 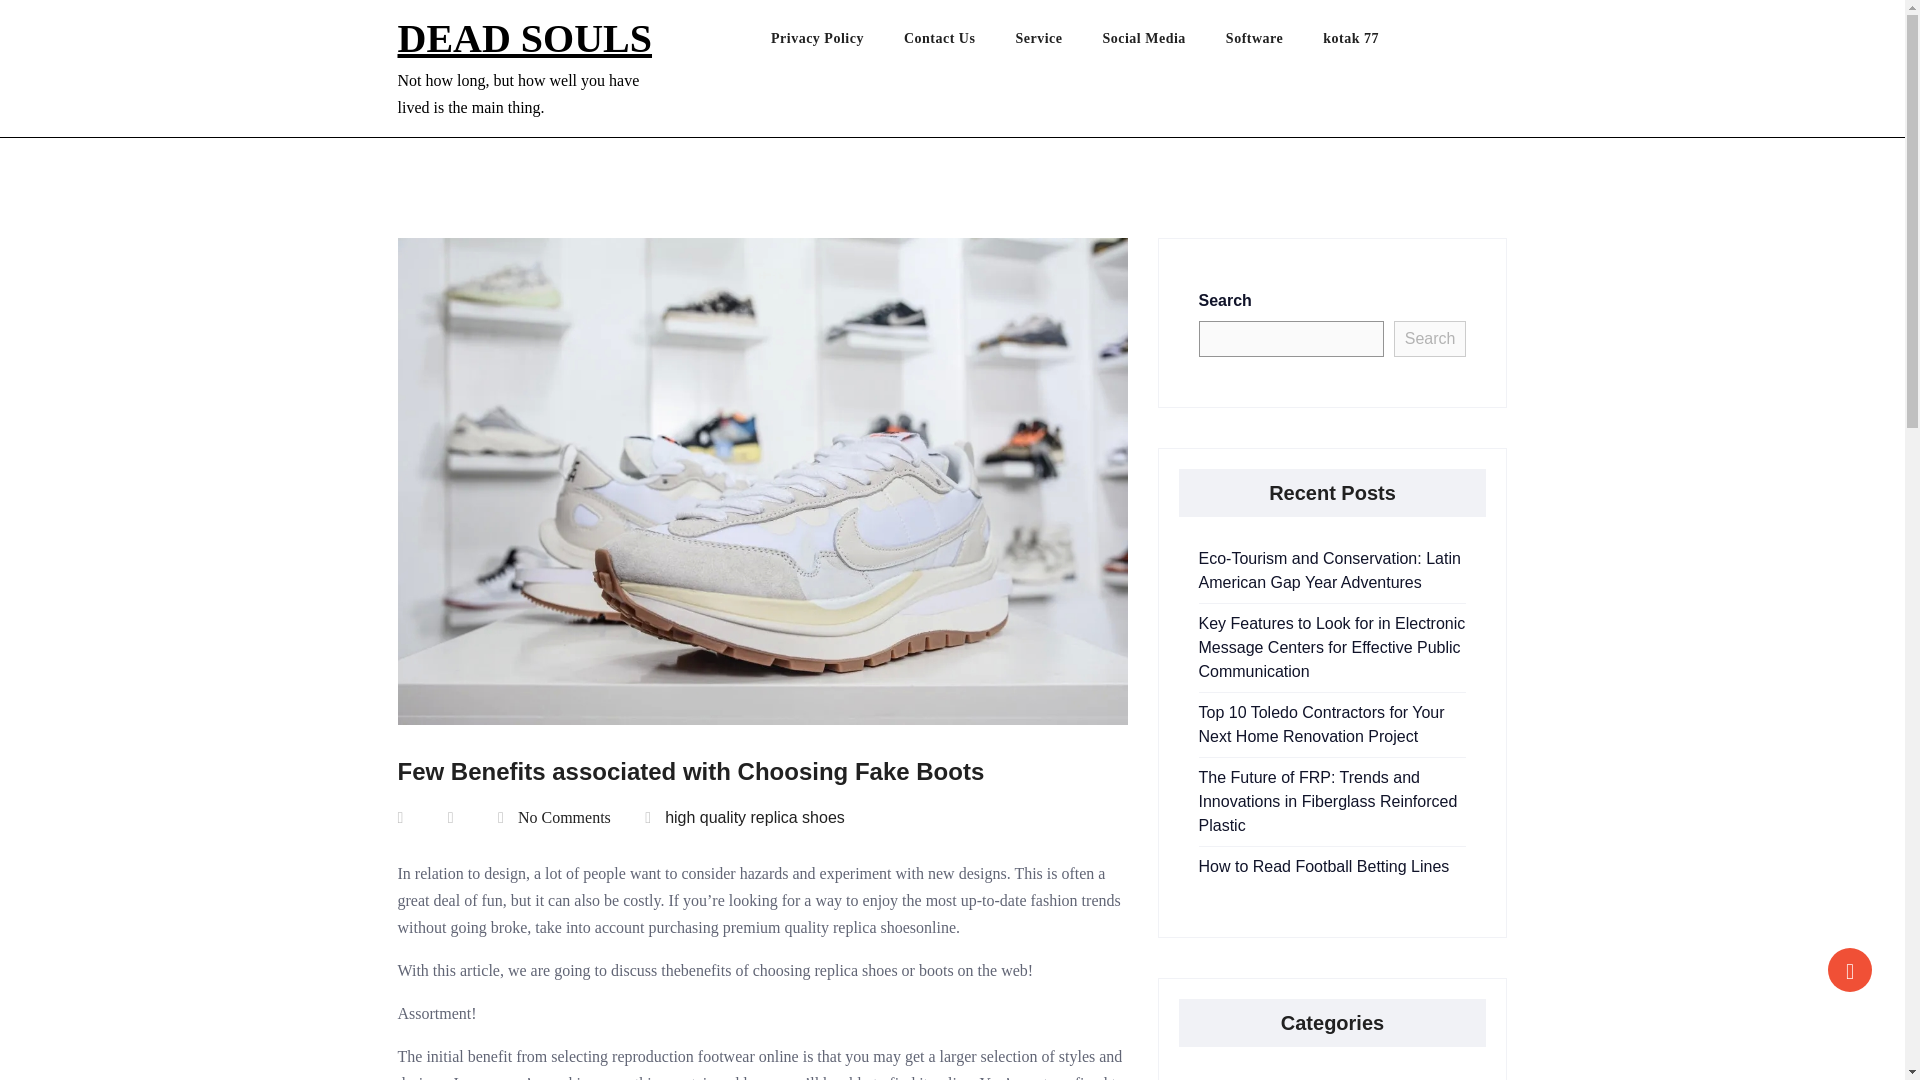 What do you see at coordinates (1370, 43) in the screenshot?
I see `kotak 77` at bounding box center [1370, 43].